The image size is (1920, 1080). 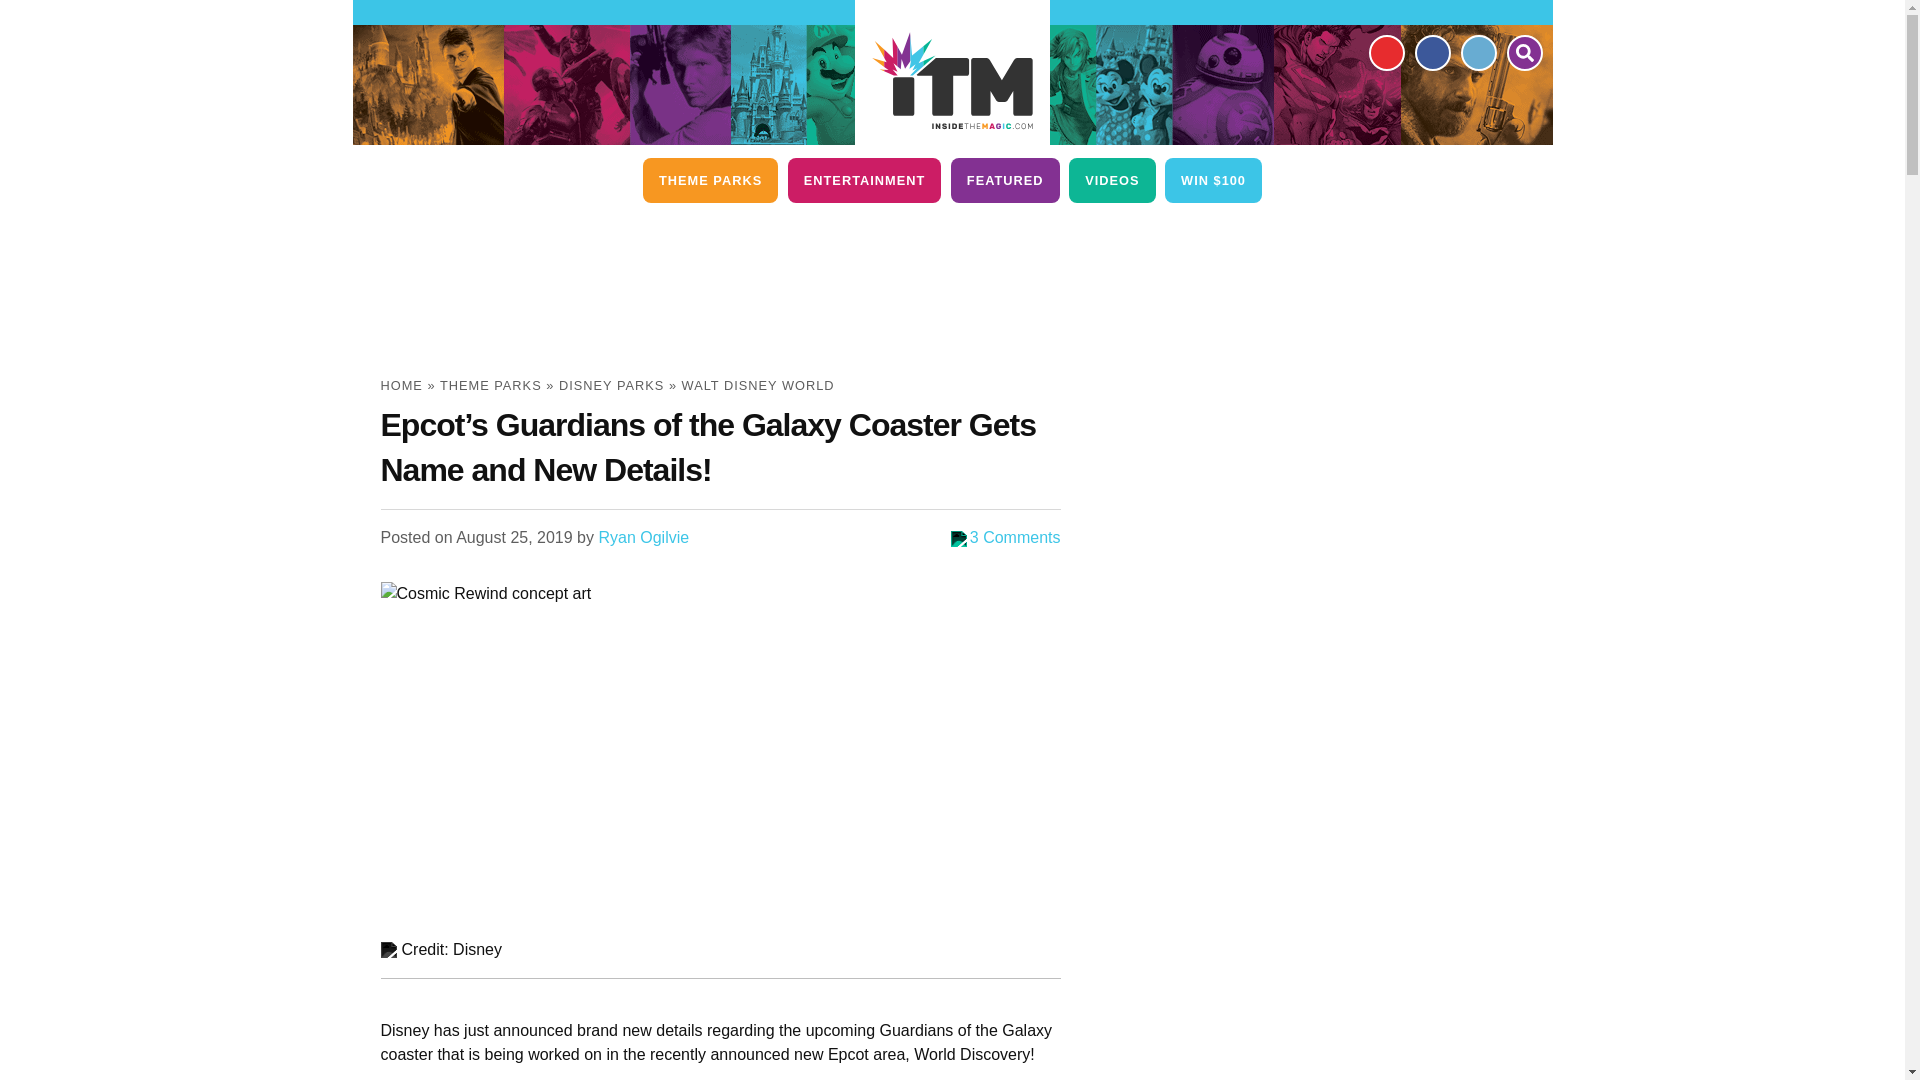 I want to click on FEATURED, so click(x=1004, y=180).